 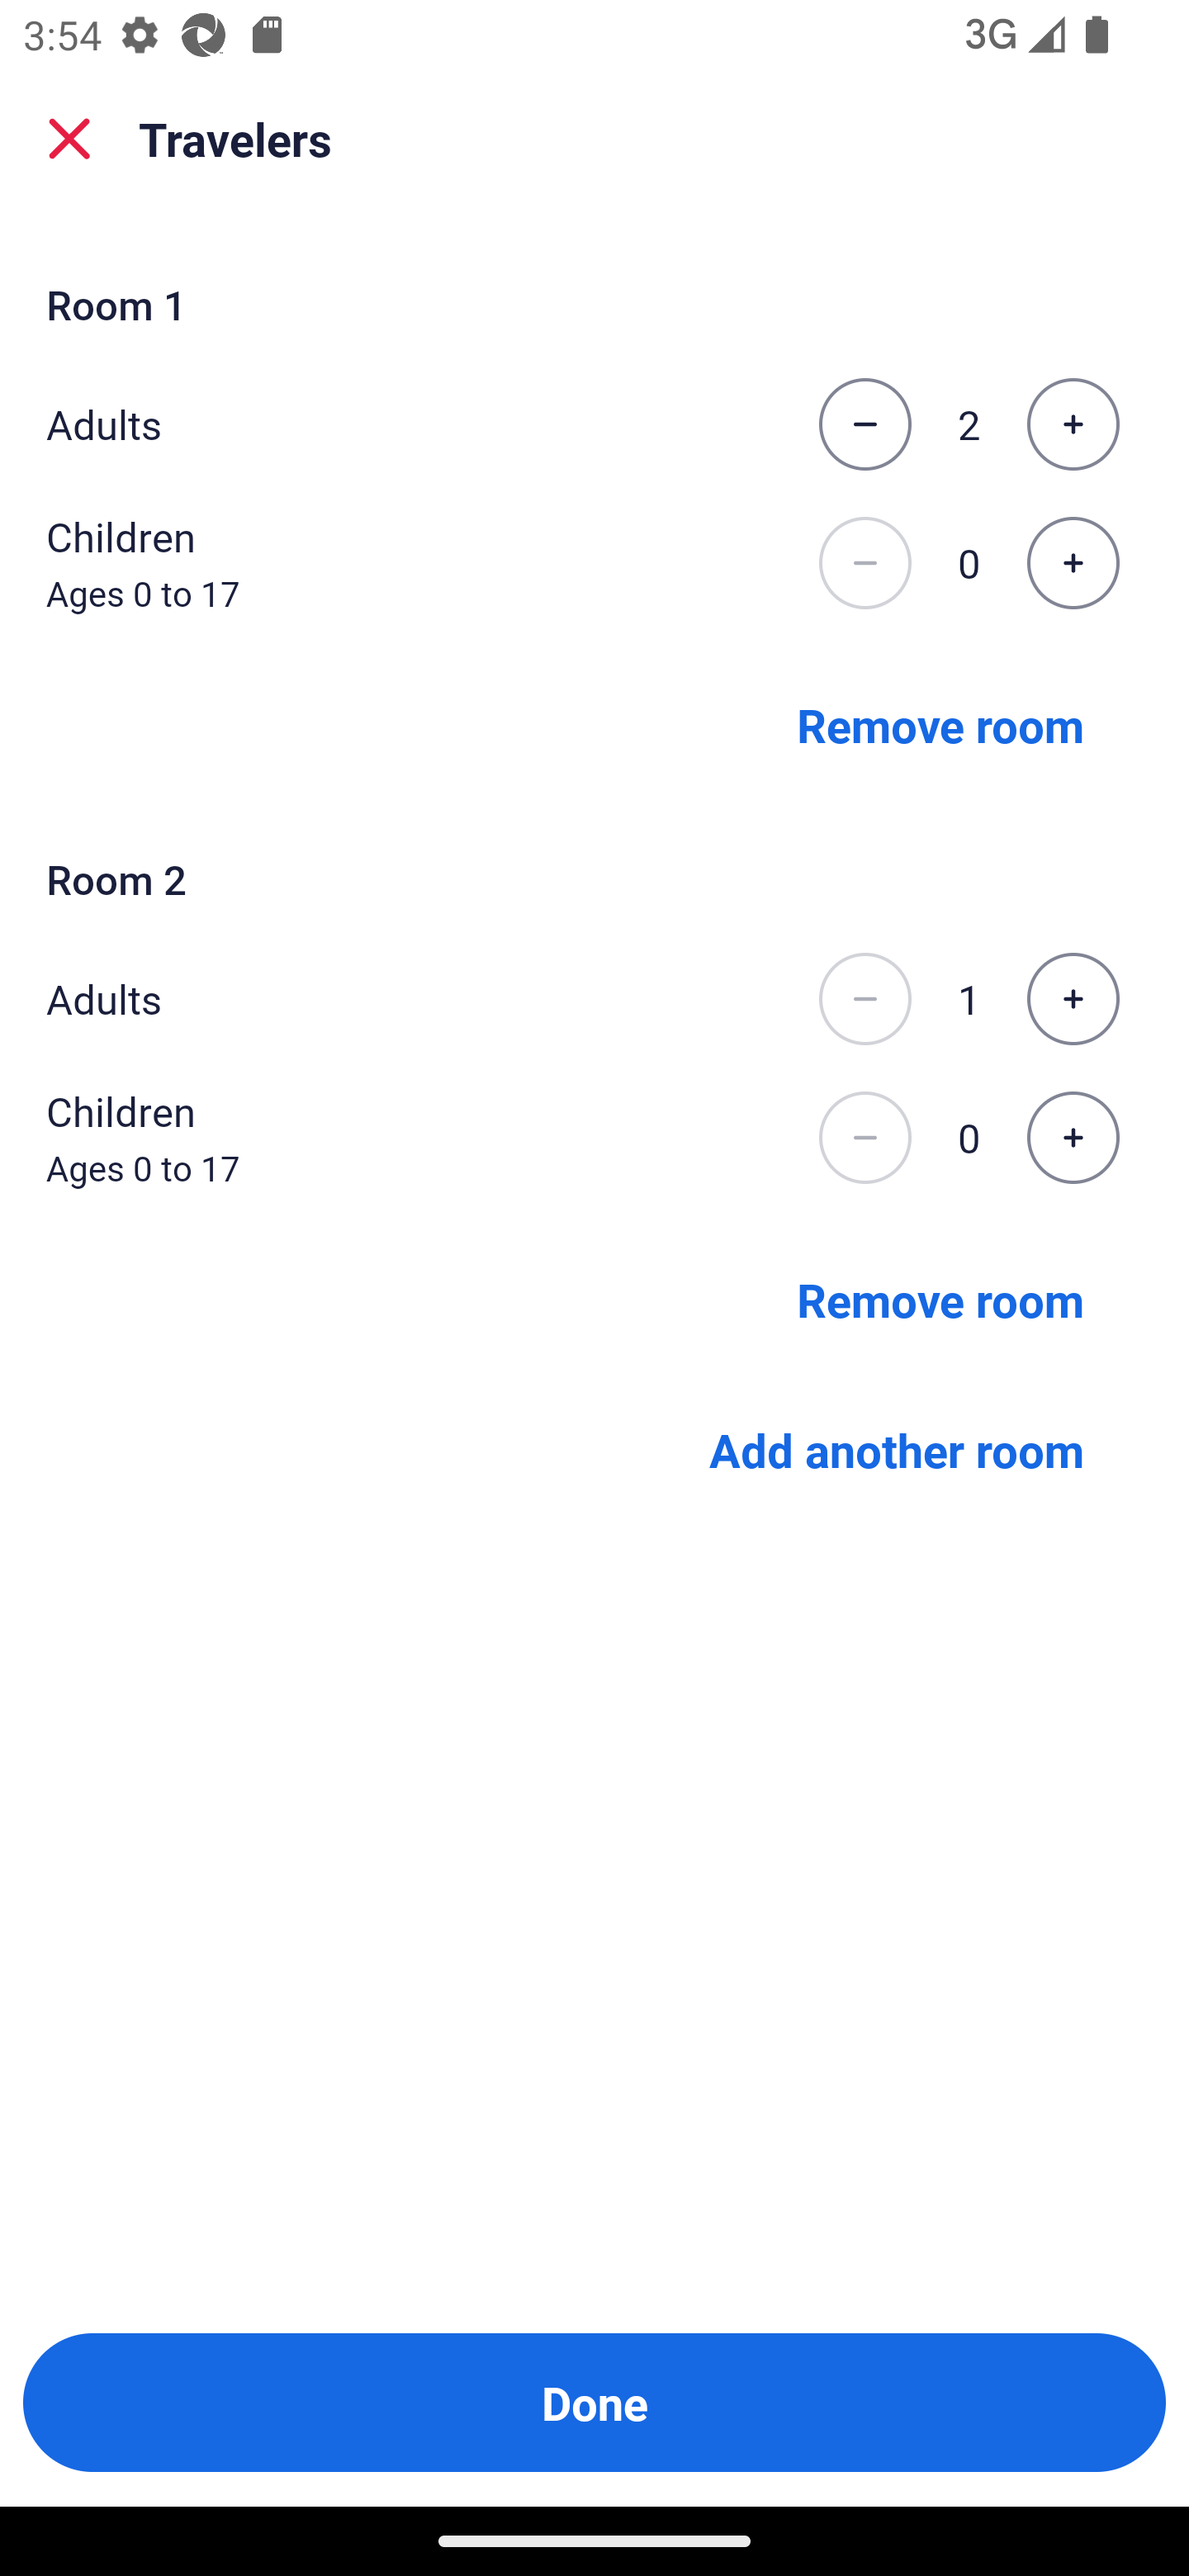 What do you see at coordinates (1073, 999) in the screenshot?
I see `Increase the number of adults` at bounding box center [1073, 999].